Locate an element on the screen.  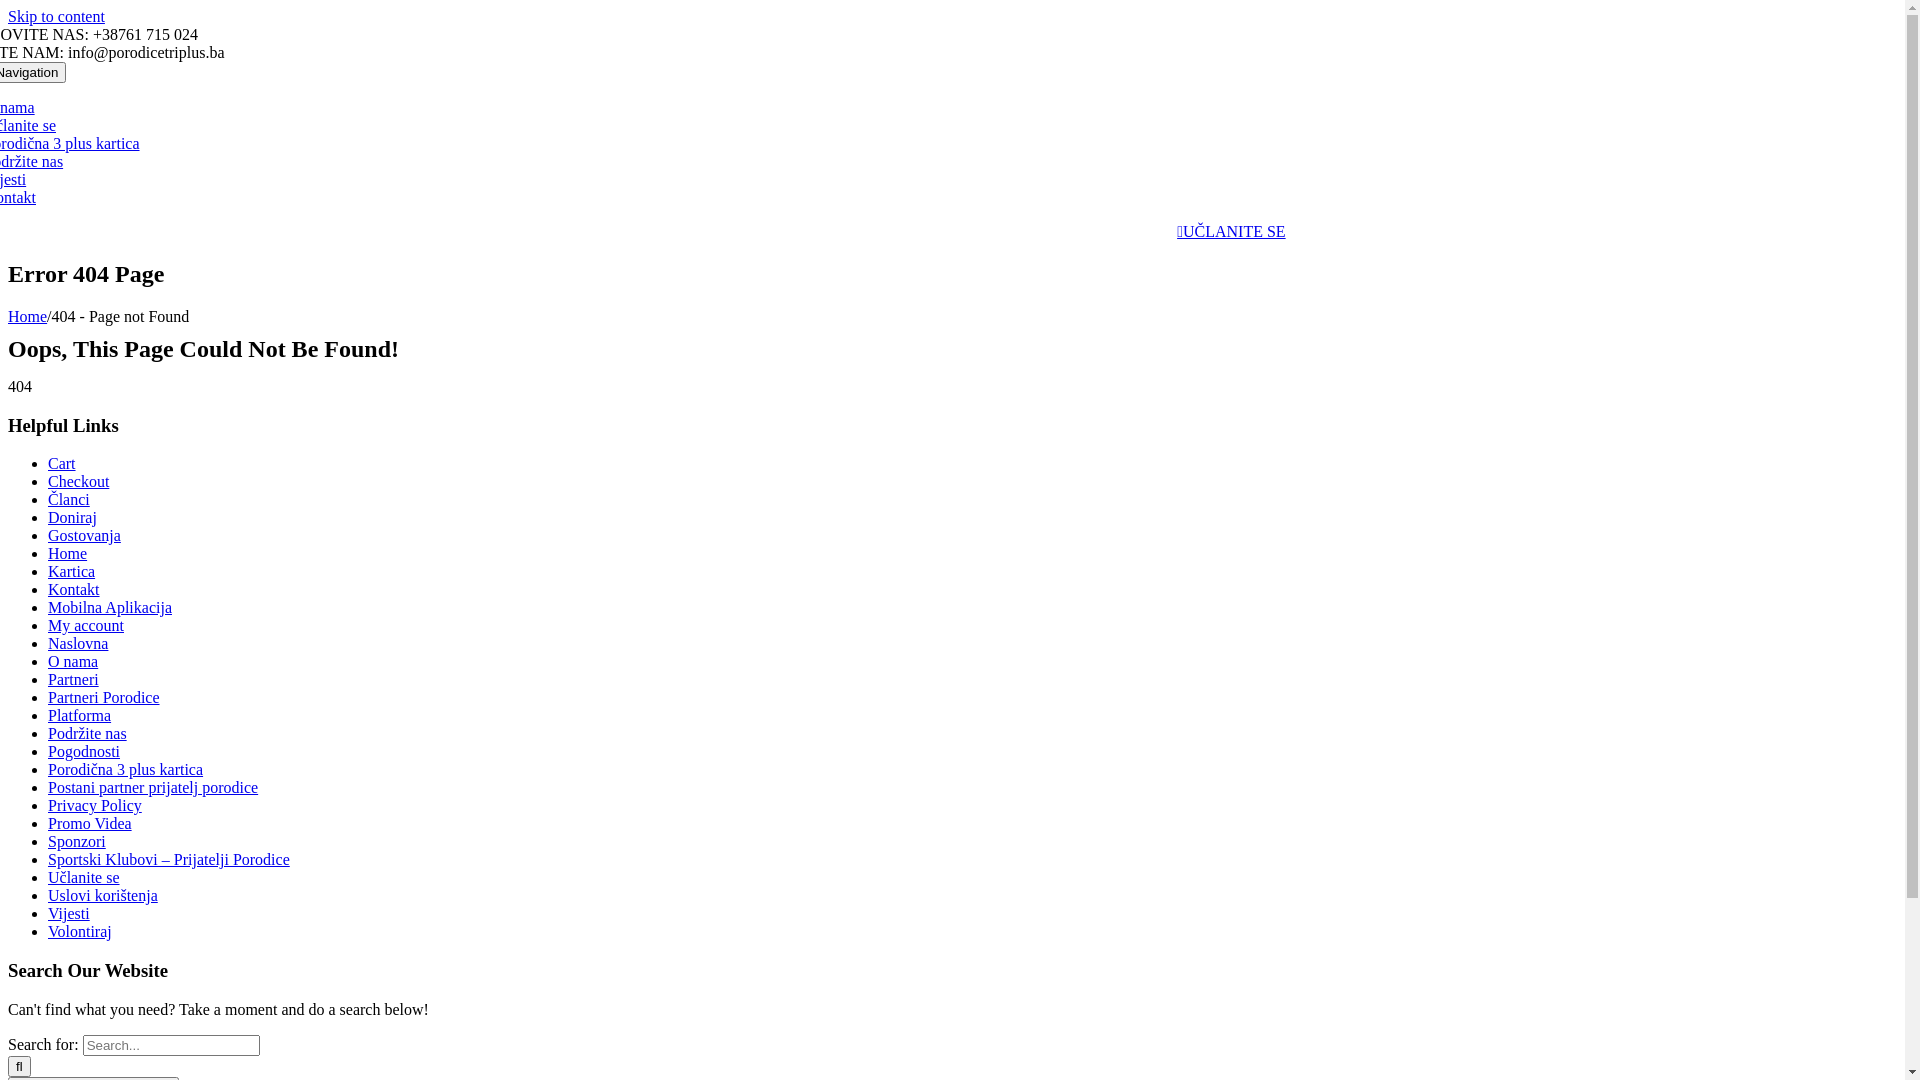
Mobilna Aplikacija is located at coordinates (110, 608).